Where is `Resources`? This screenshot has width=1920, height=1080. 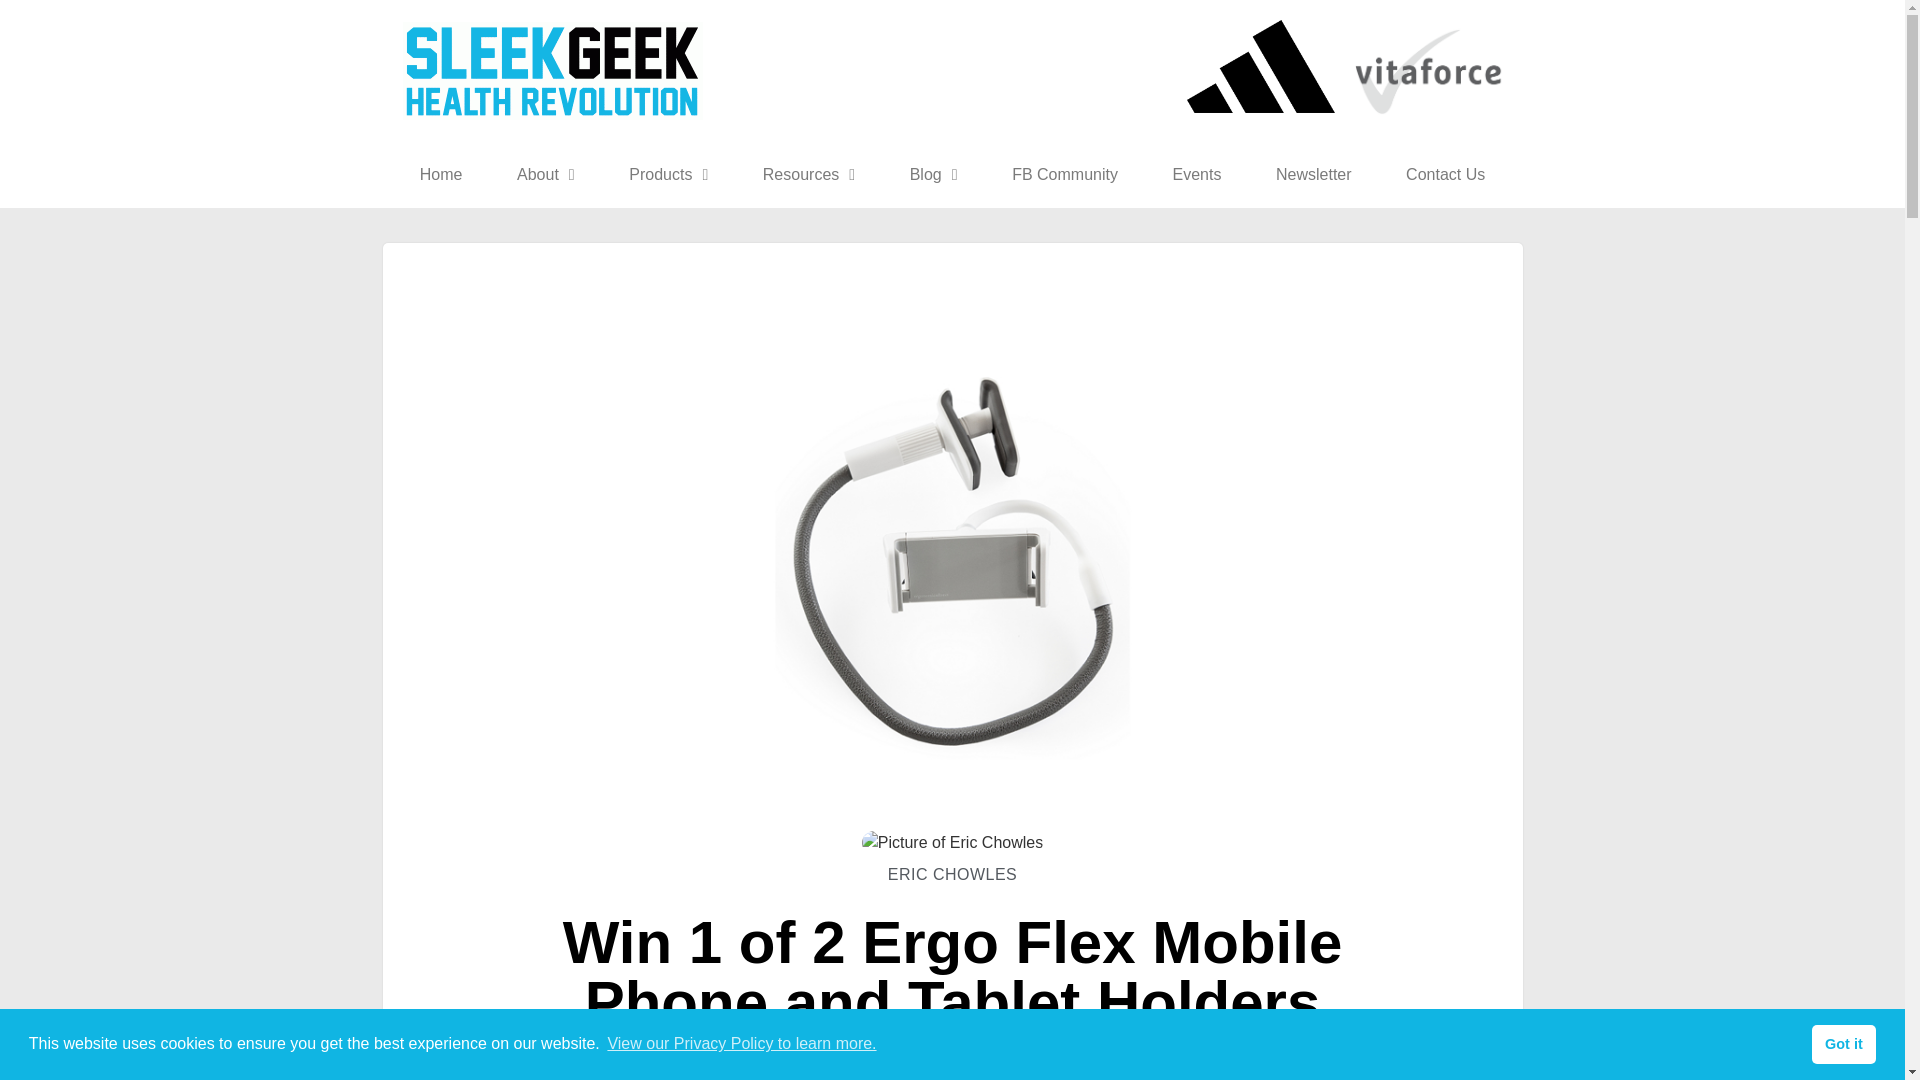
Resources is located at coordinates (809, 174).